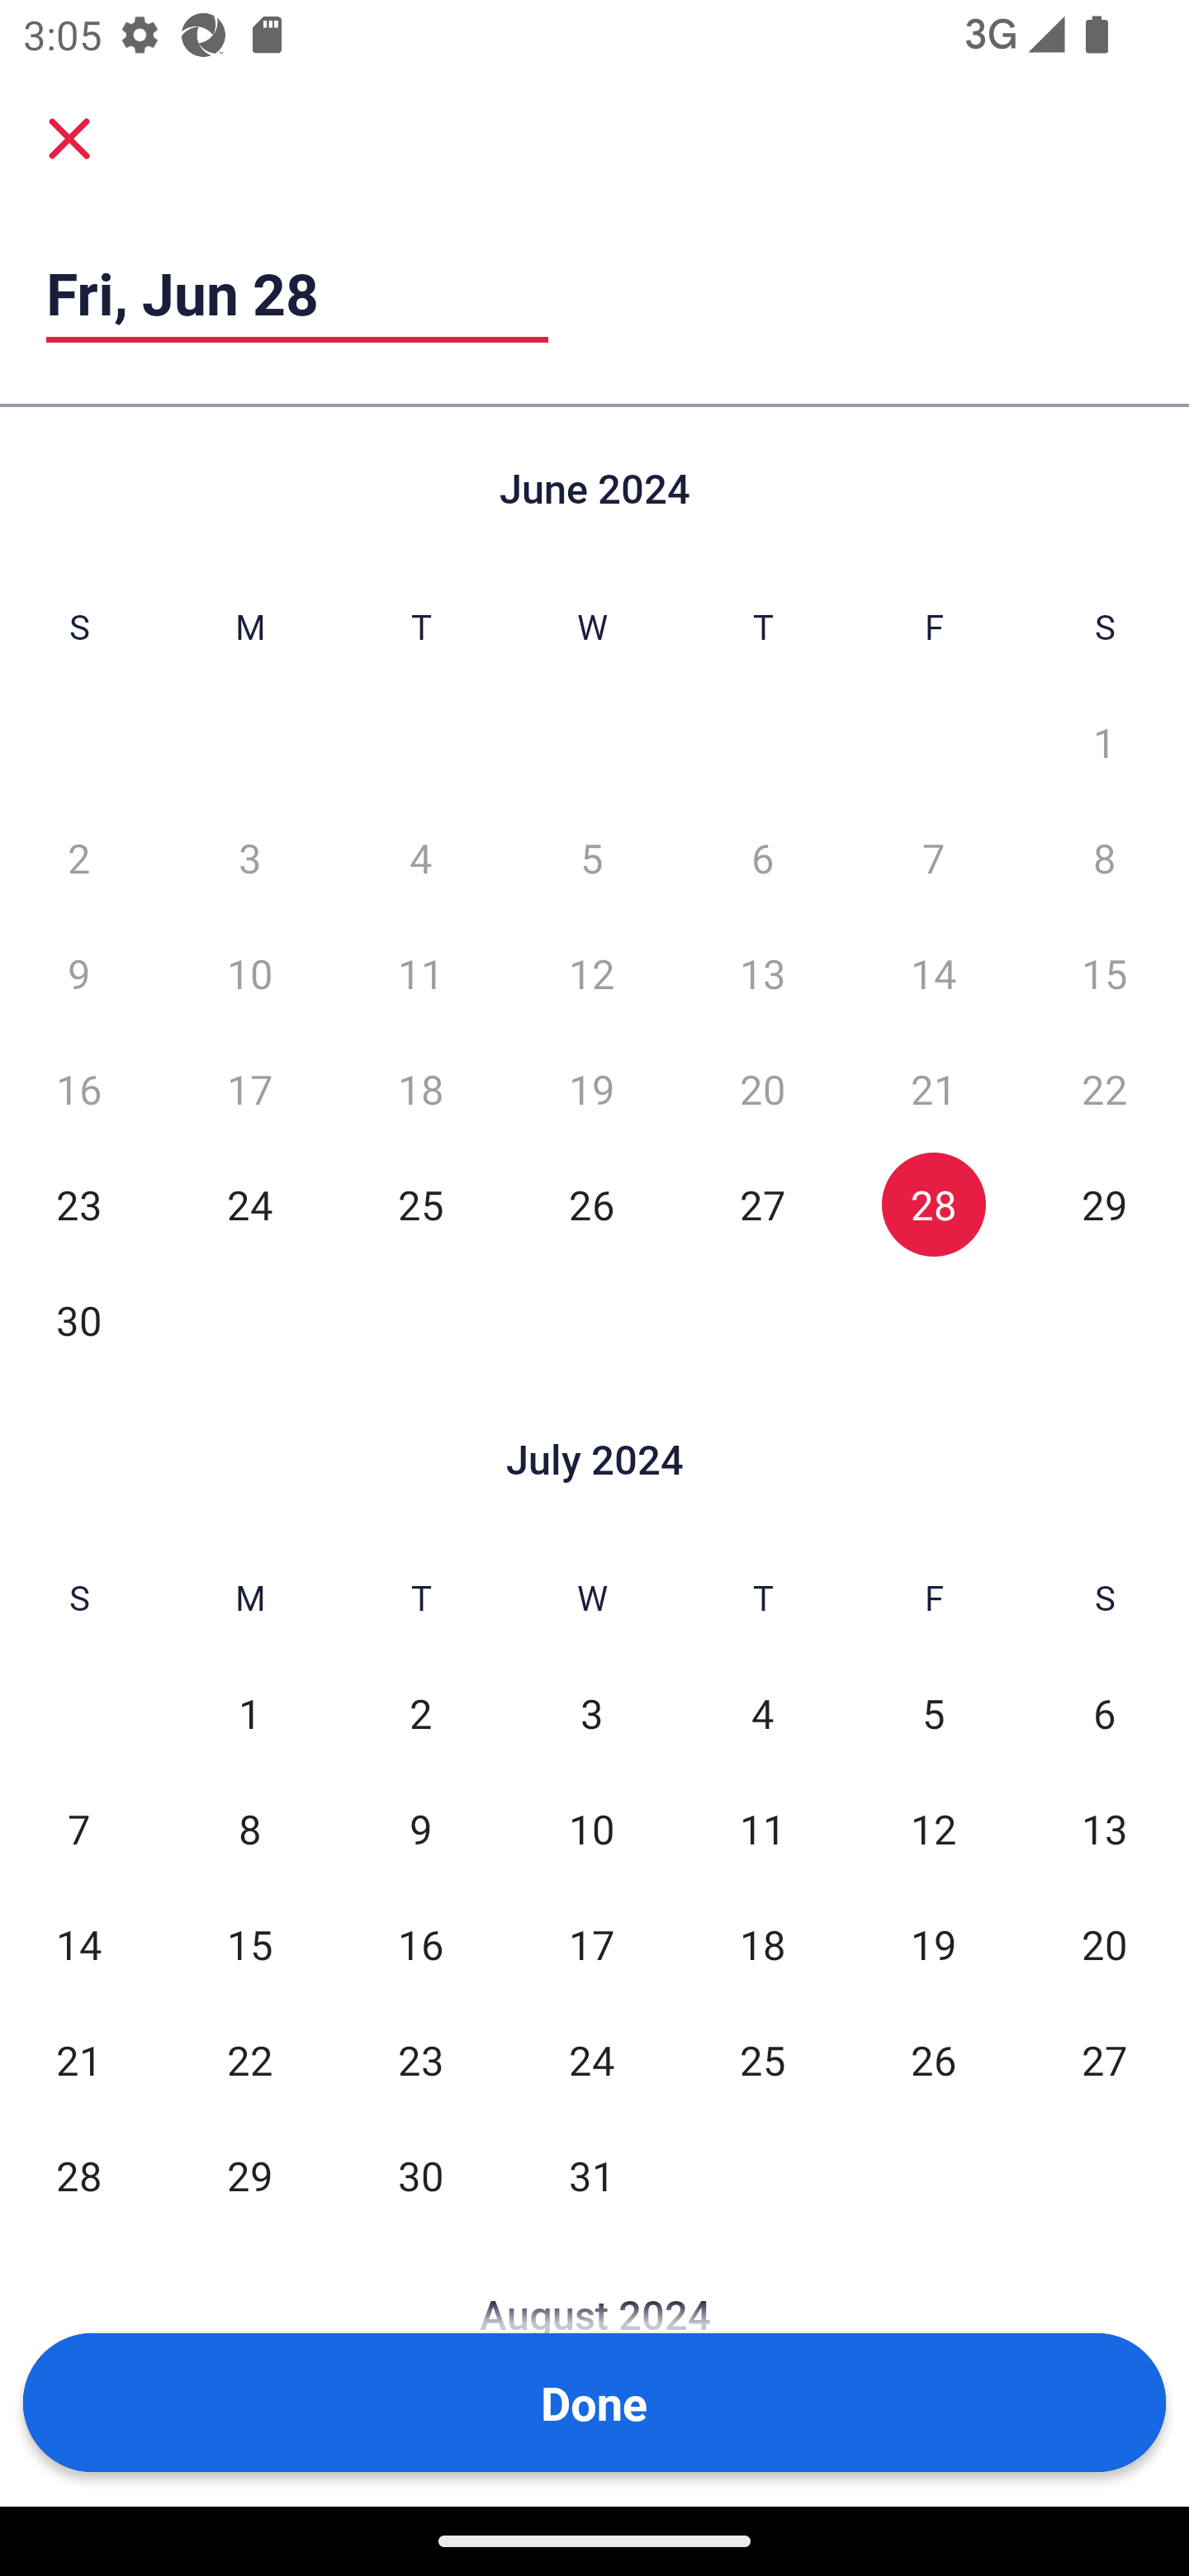  Describe the element at coordinates (591, 2059) in the screenshot. I see `24 Wed, Jul 24, Not Selected` at that location.